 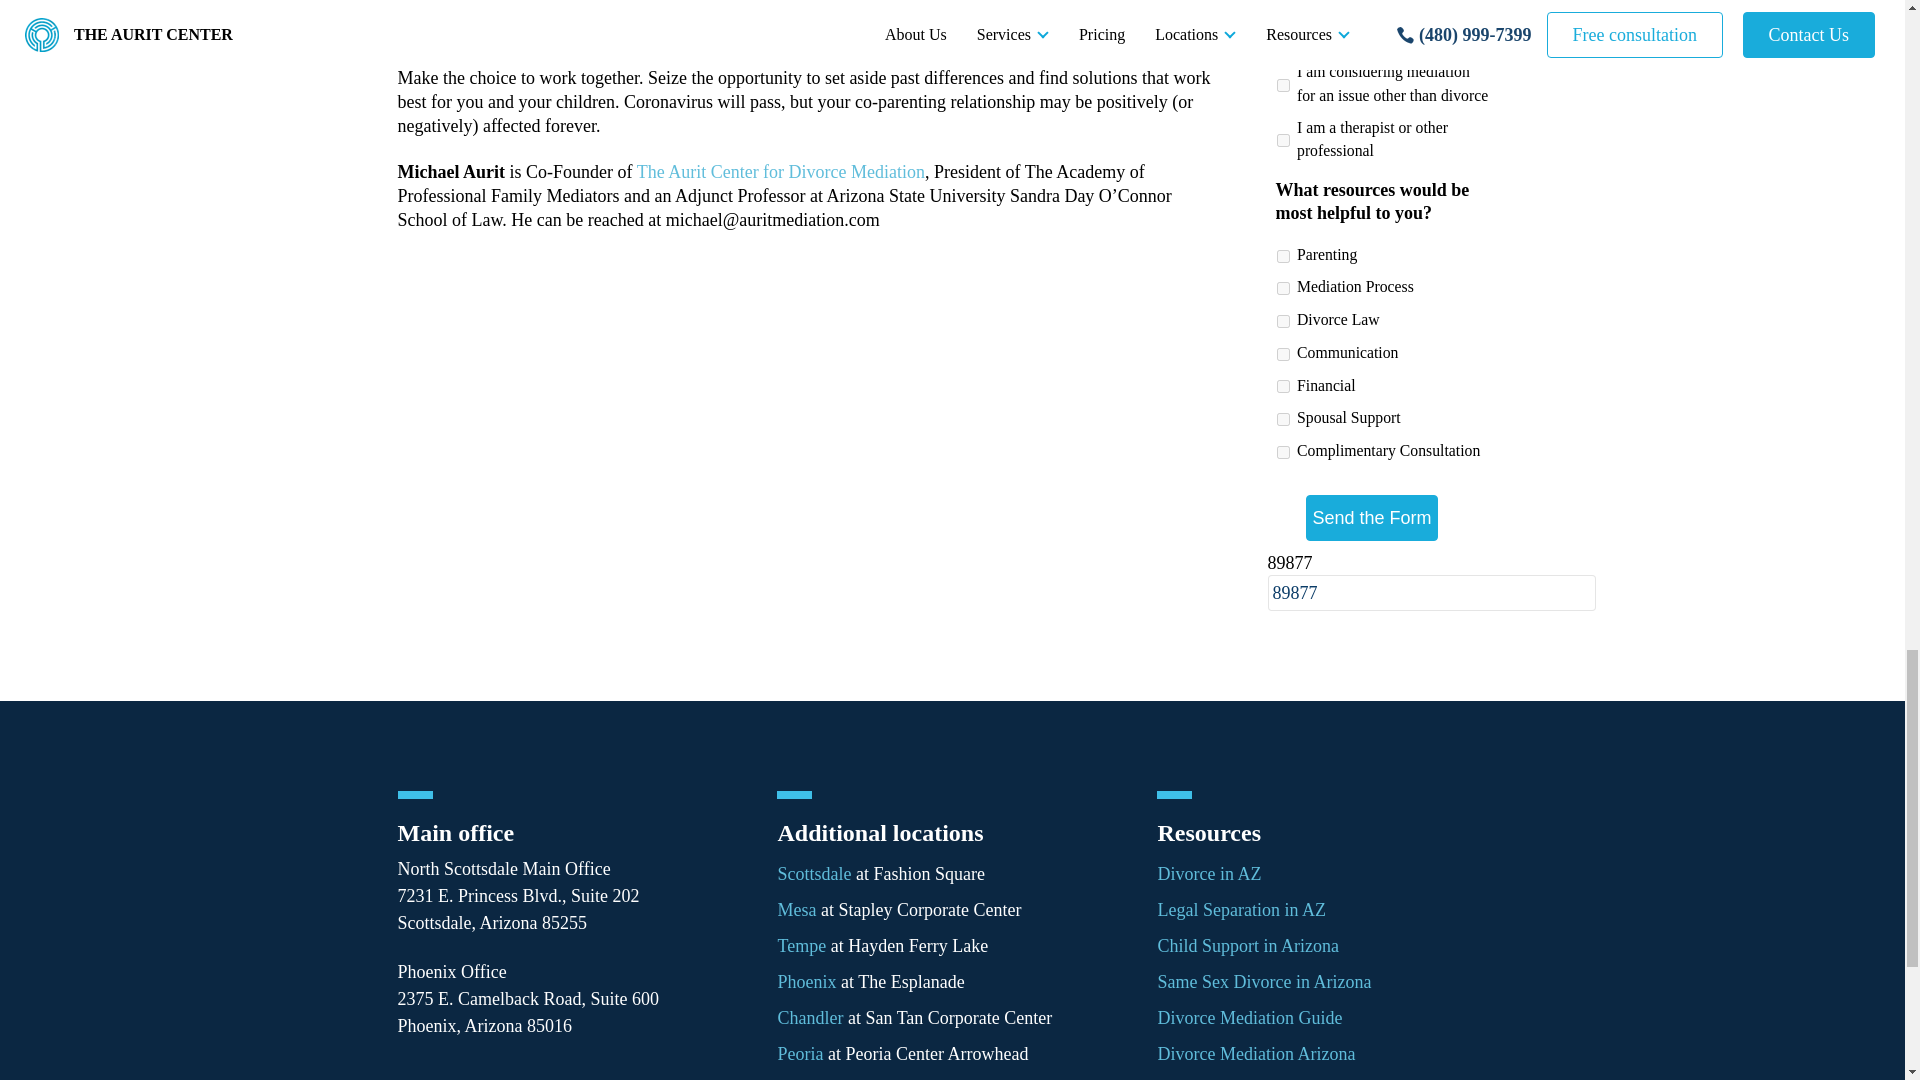 What do you see at coordinates (781, 172) in the screenshot?
I see `The Aurit Center for Divorce Mediation` at bounding box center [781, 172].